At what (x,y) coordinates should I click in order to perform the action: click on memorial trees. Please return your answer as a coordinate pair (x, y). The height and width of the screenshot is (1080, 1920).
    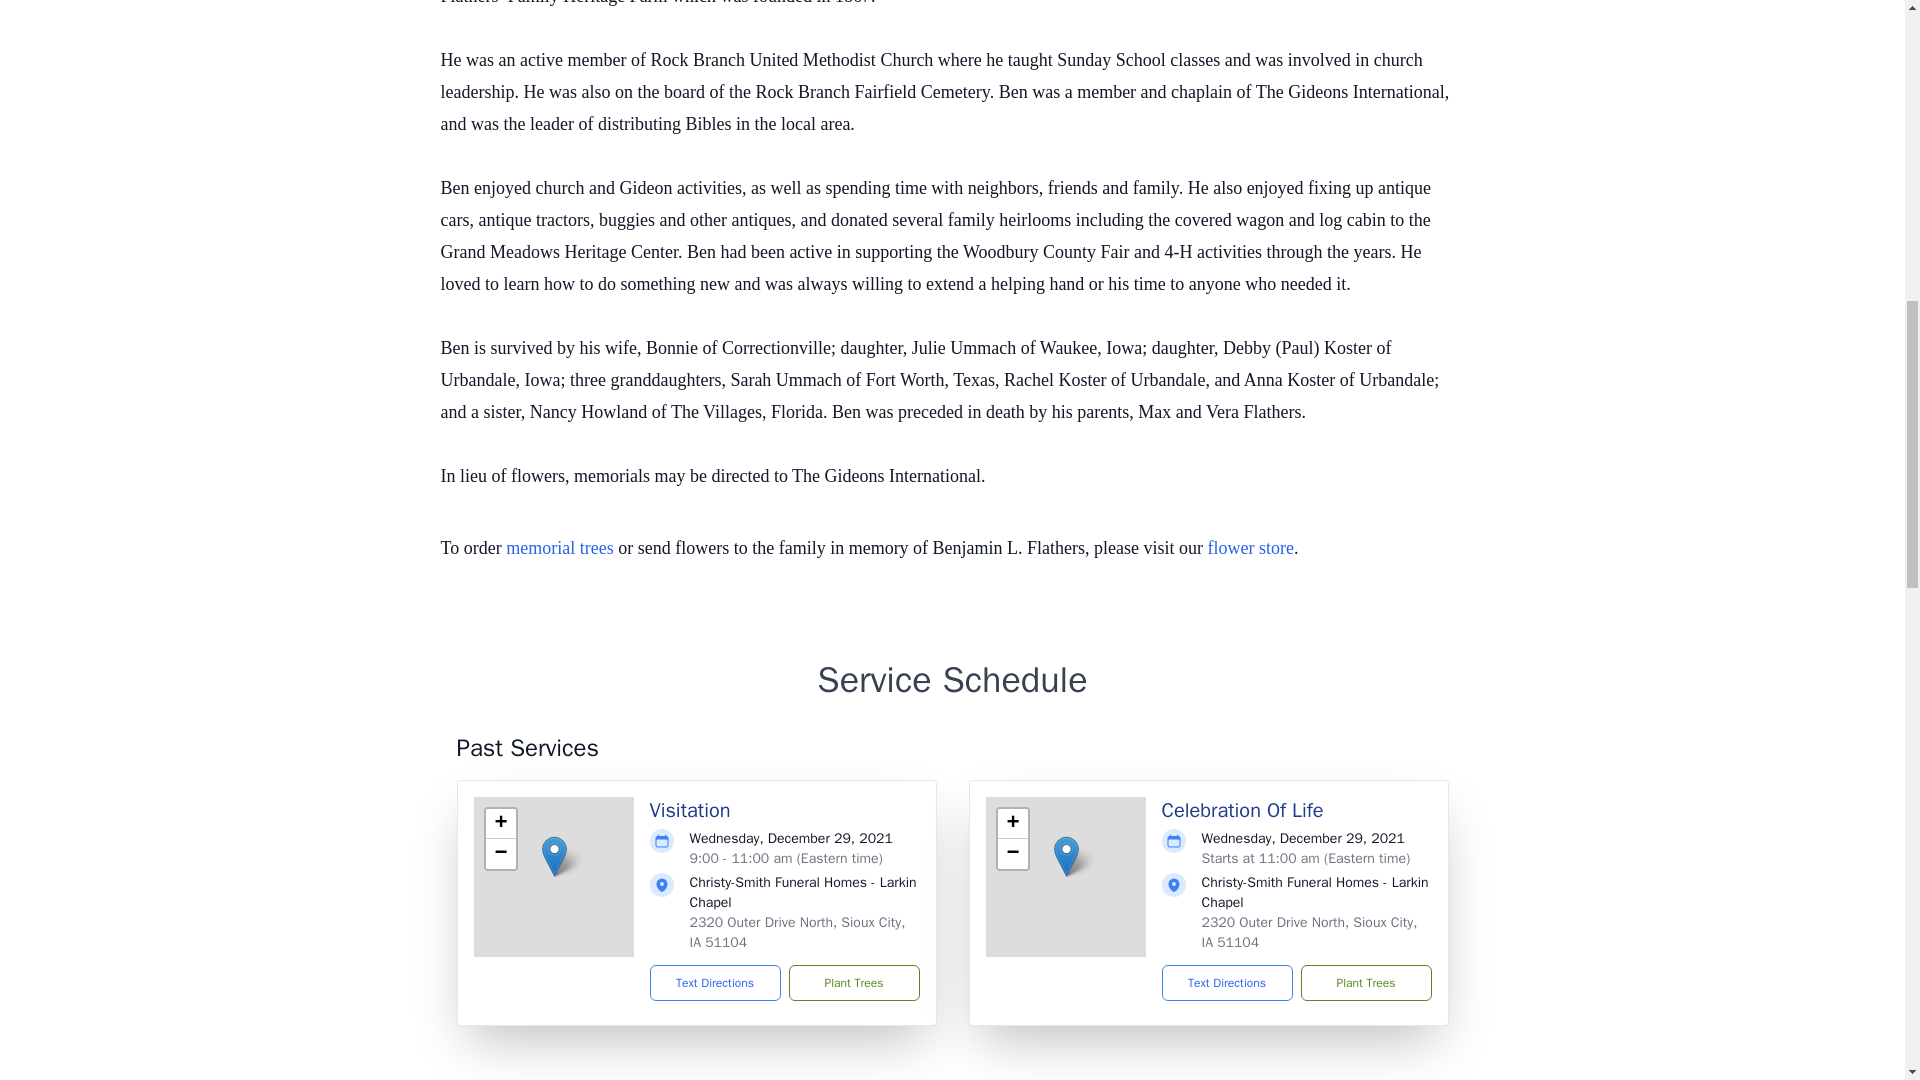
    Looking at the image, I should click on (559, 548).